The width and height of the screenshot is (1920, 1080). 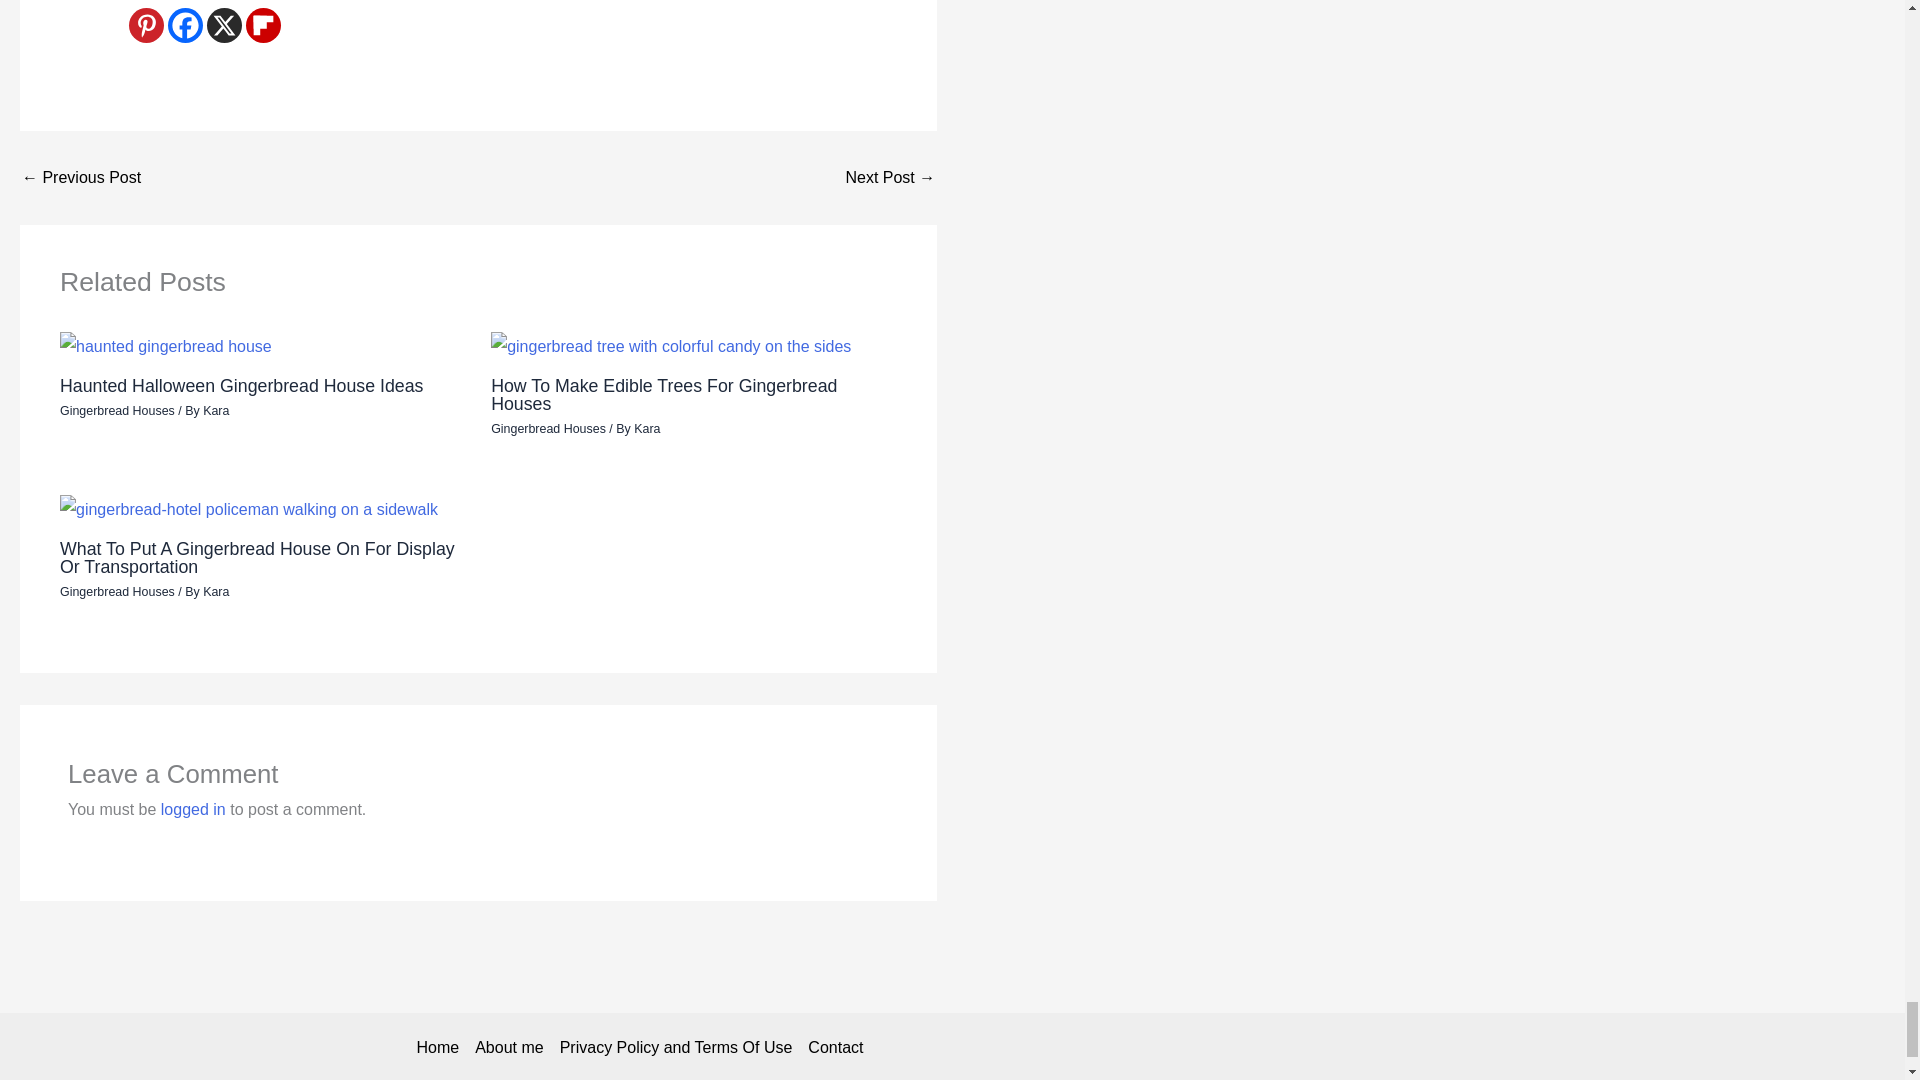 What do you see at coordinates (262, 25) in the screenshot?
I see `Flipboard` at bounding box center [262, 25].